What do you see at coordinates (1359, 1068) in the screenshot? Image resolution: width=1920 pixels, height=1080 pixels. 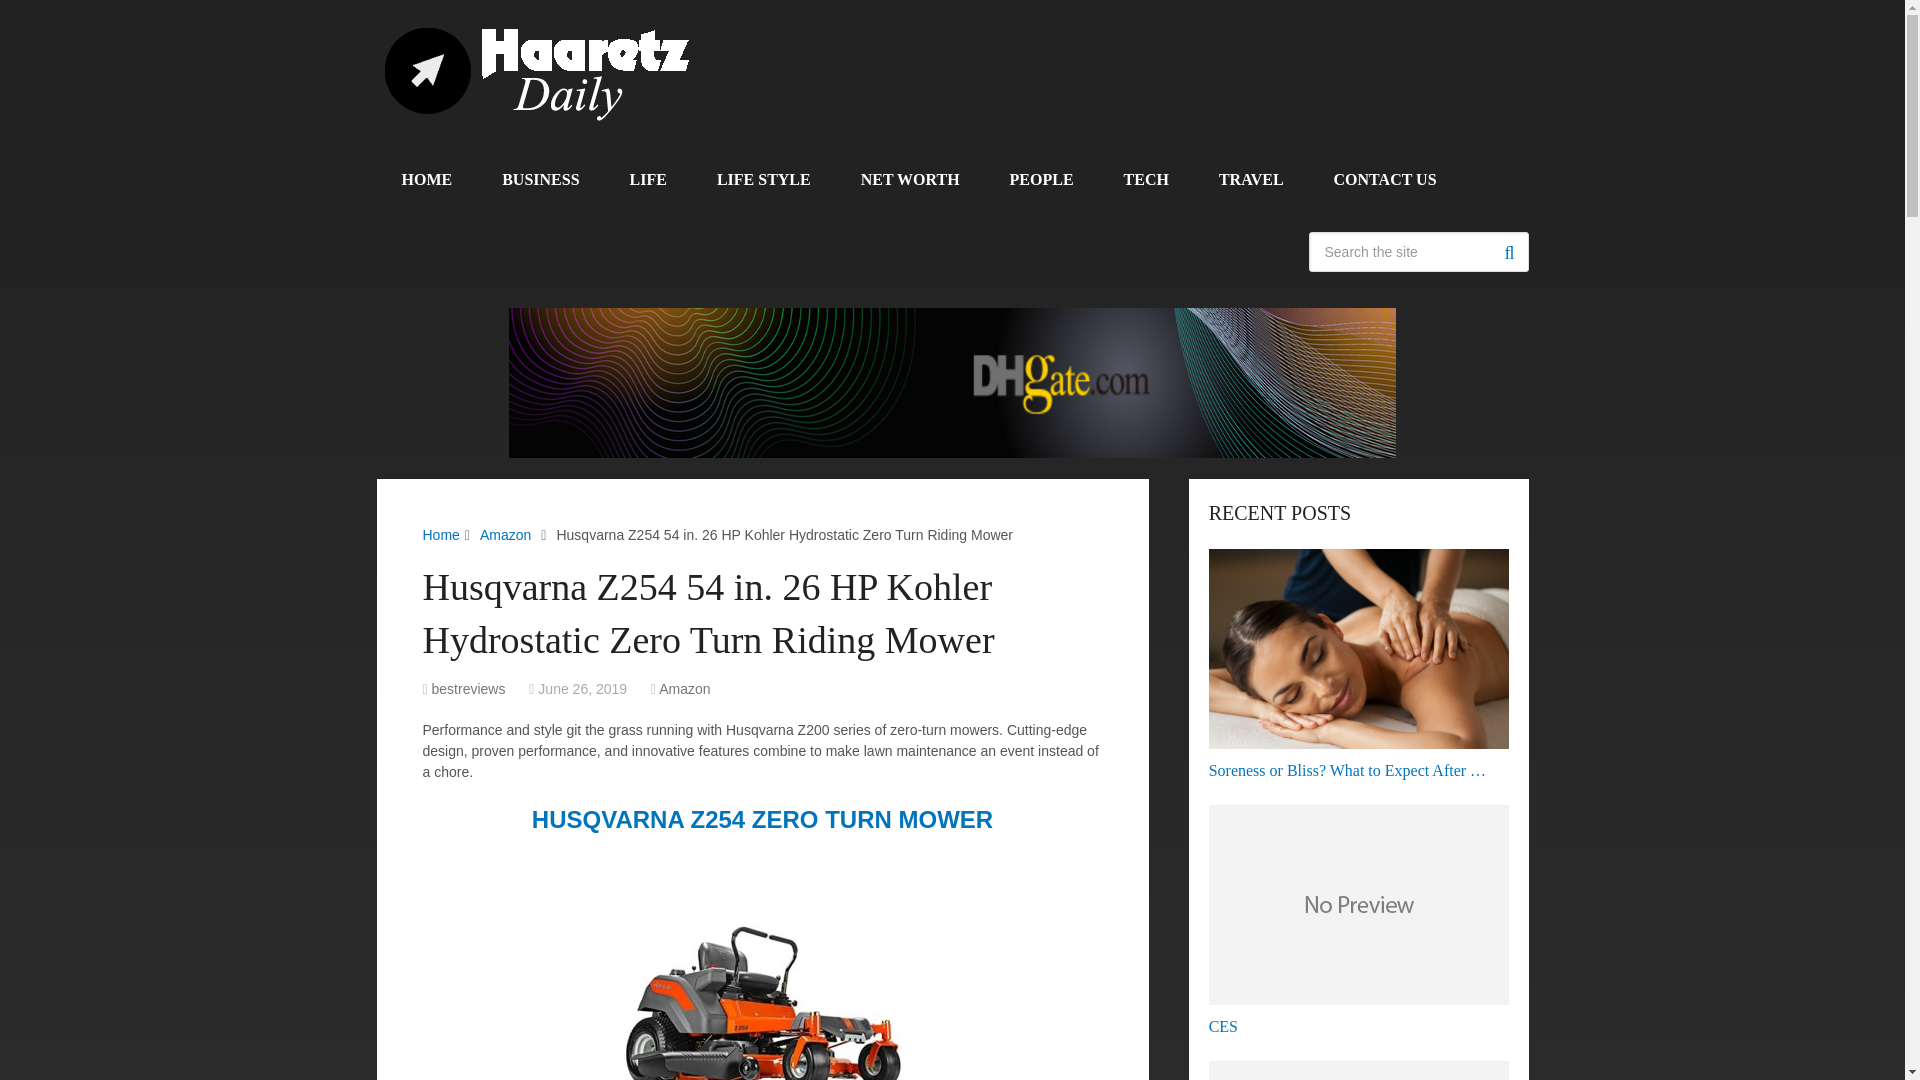 I see `CEREAL` at bounding box center [1359, 1068].